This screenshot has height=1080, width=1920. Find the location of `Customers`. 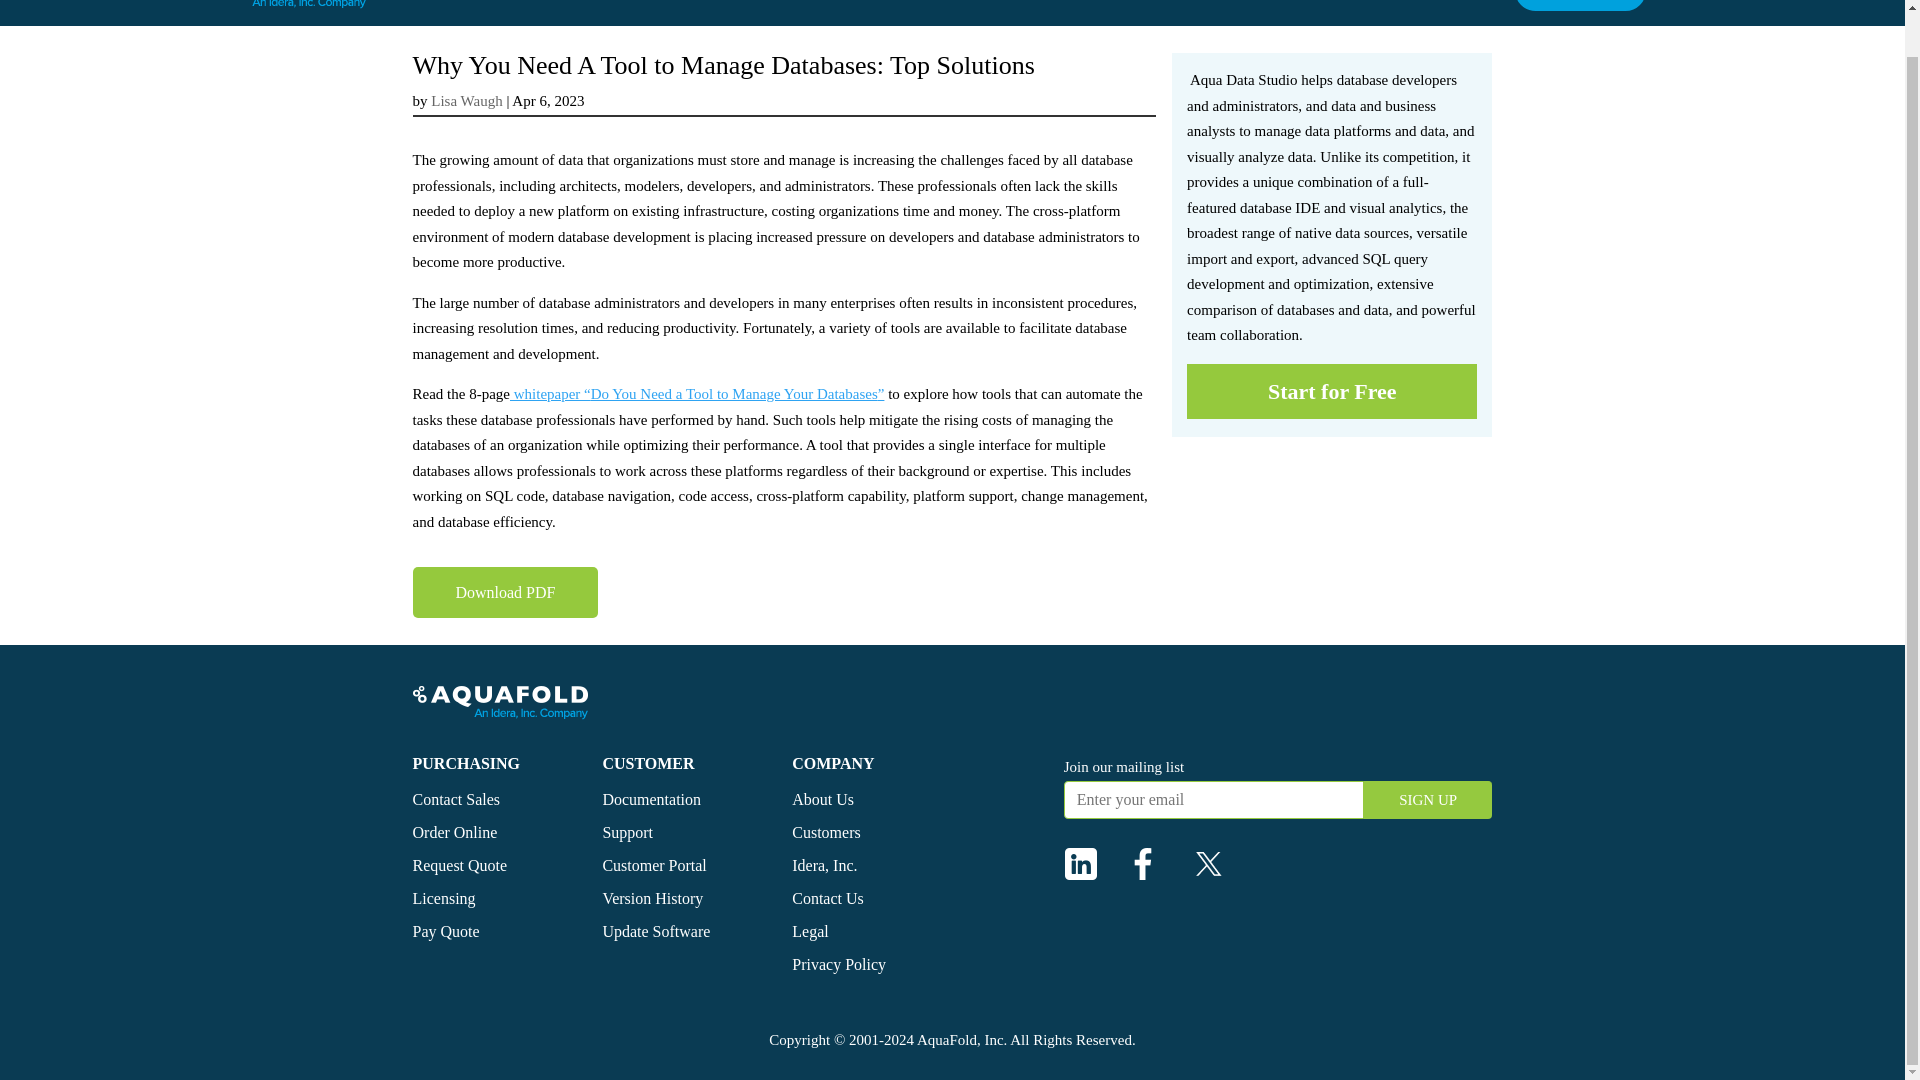

Customers is located at coordinates (826, 832).